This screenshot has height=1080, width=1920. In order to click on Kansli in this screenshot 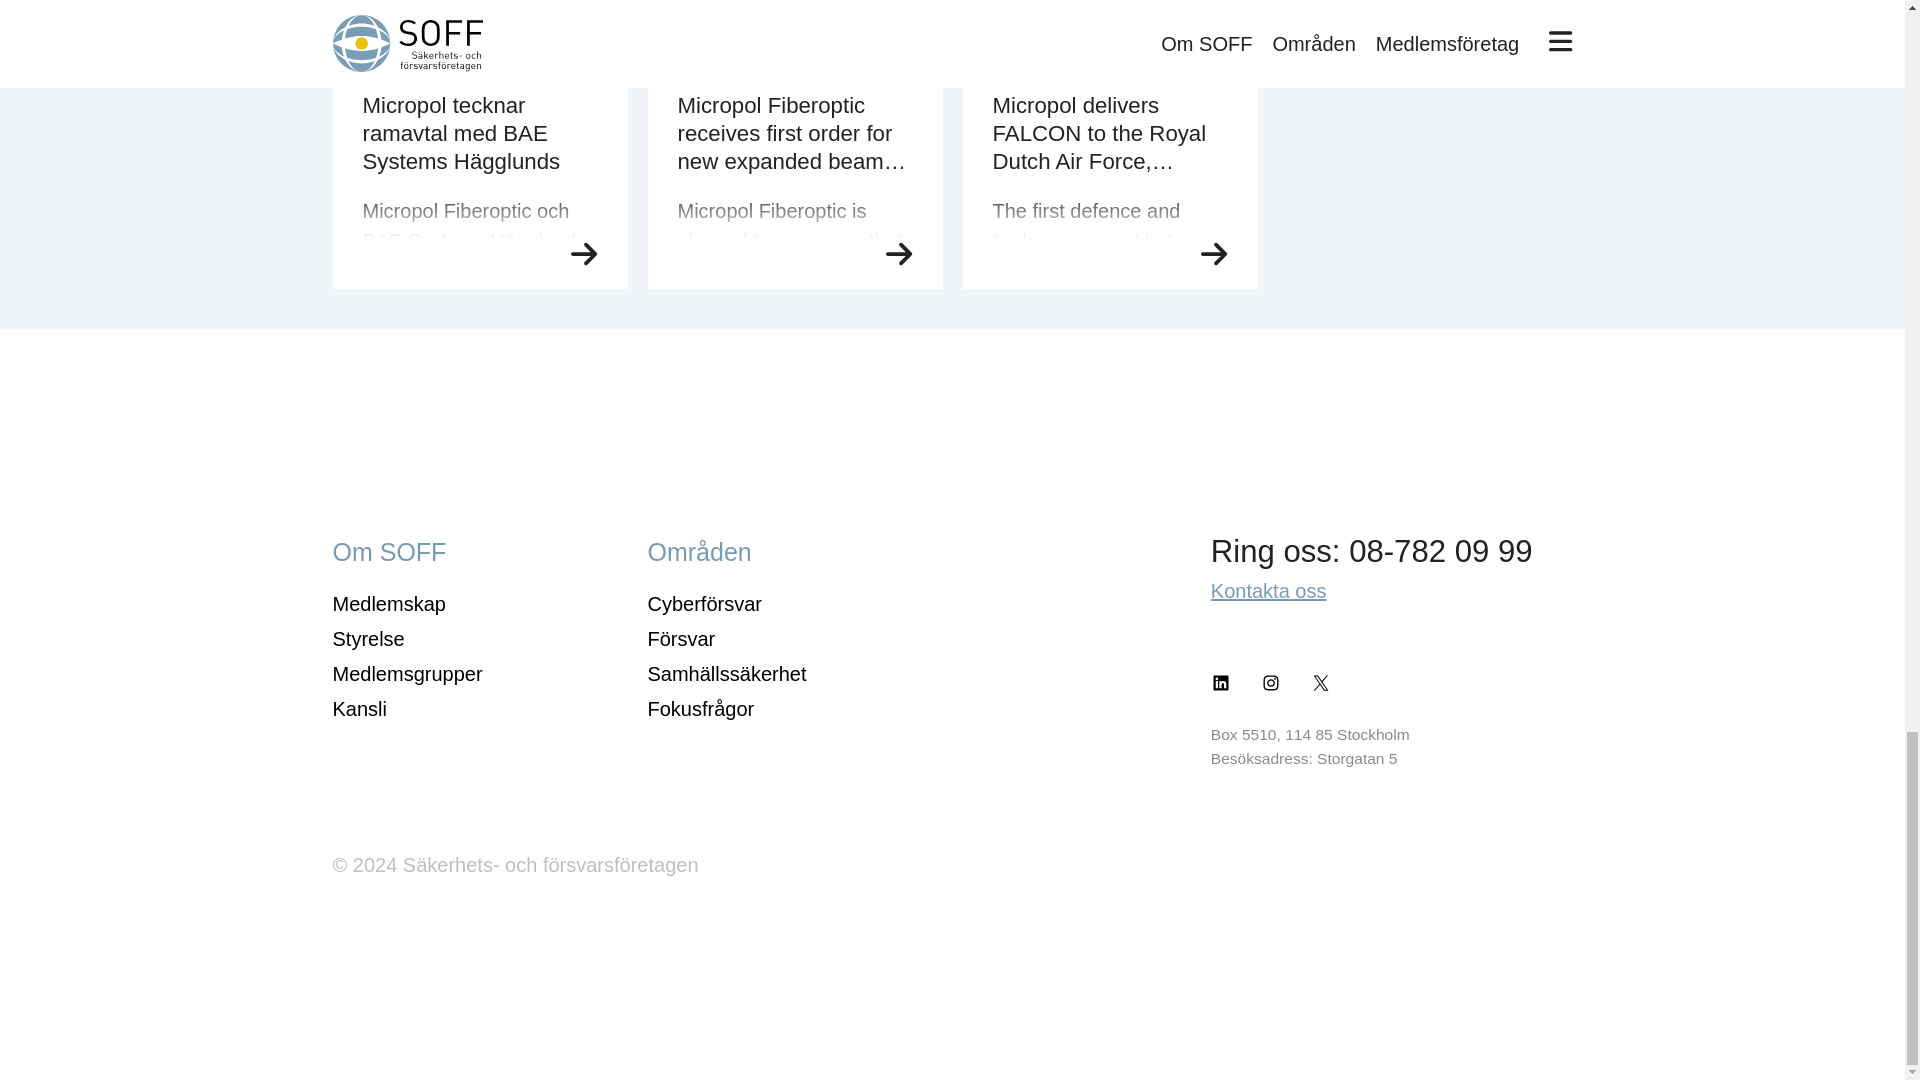, I will do `click(358, 708)`.